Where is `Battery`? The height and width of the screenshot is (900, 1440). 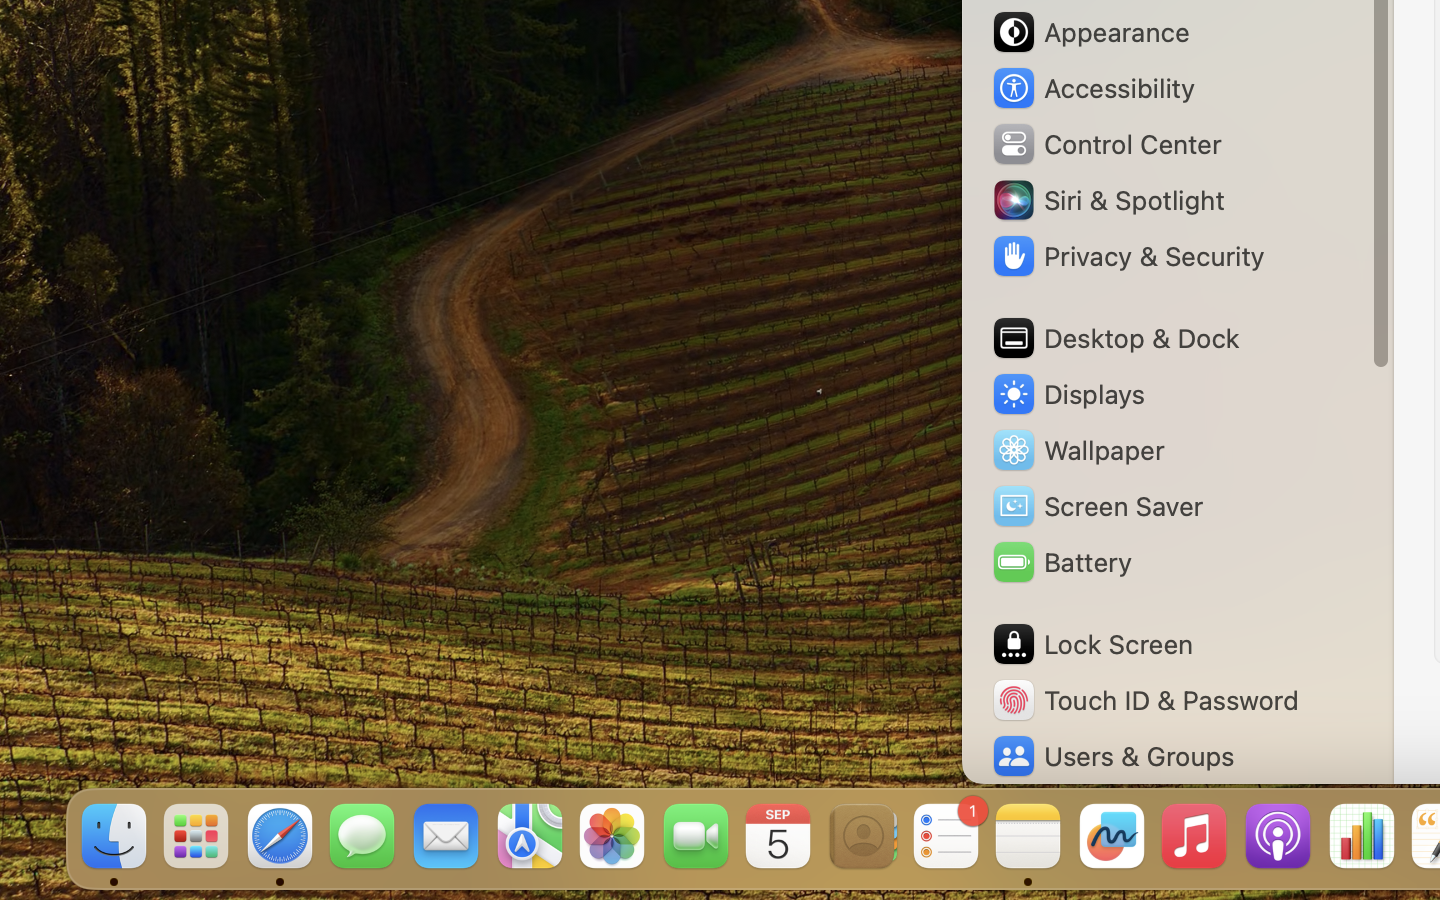
Battery is located at coordinates (1061, 562).